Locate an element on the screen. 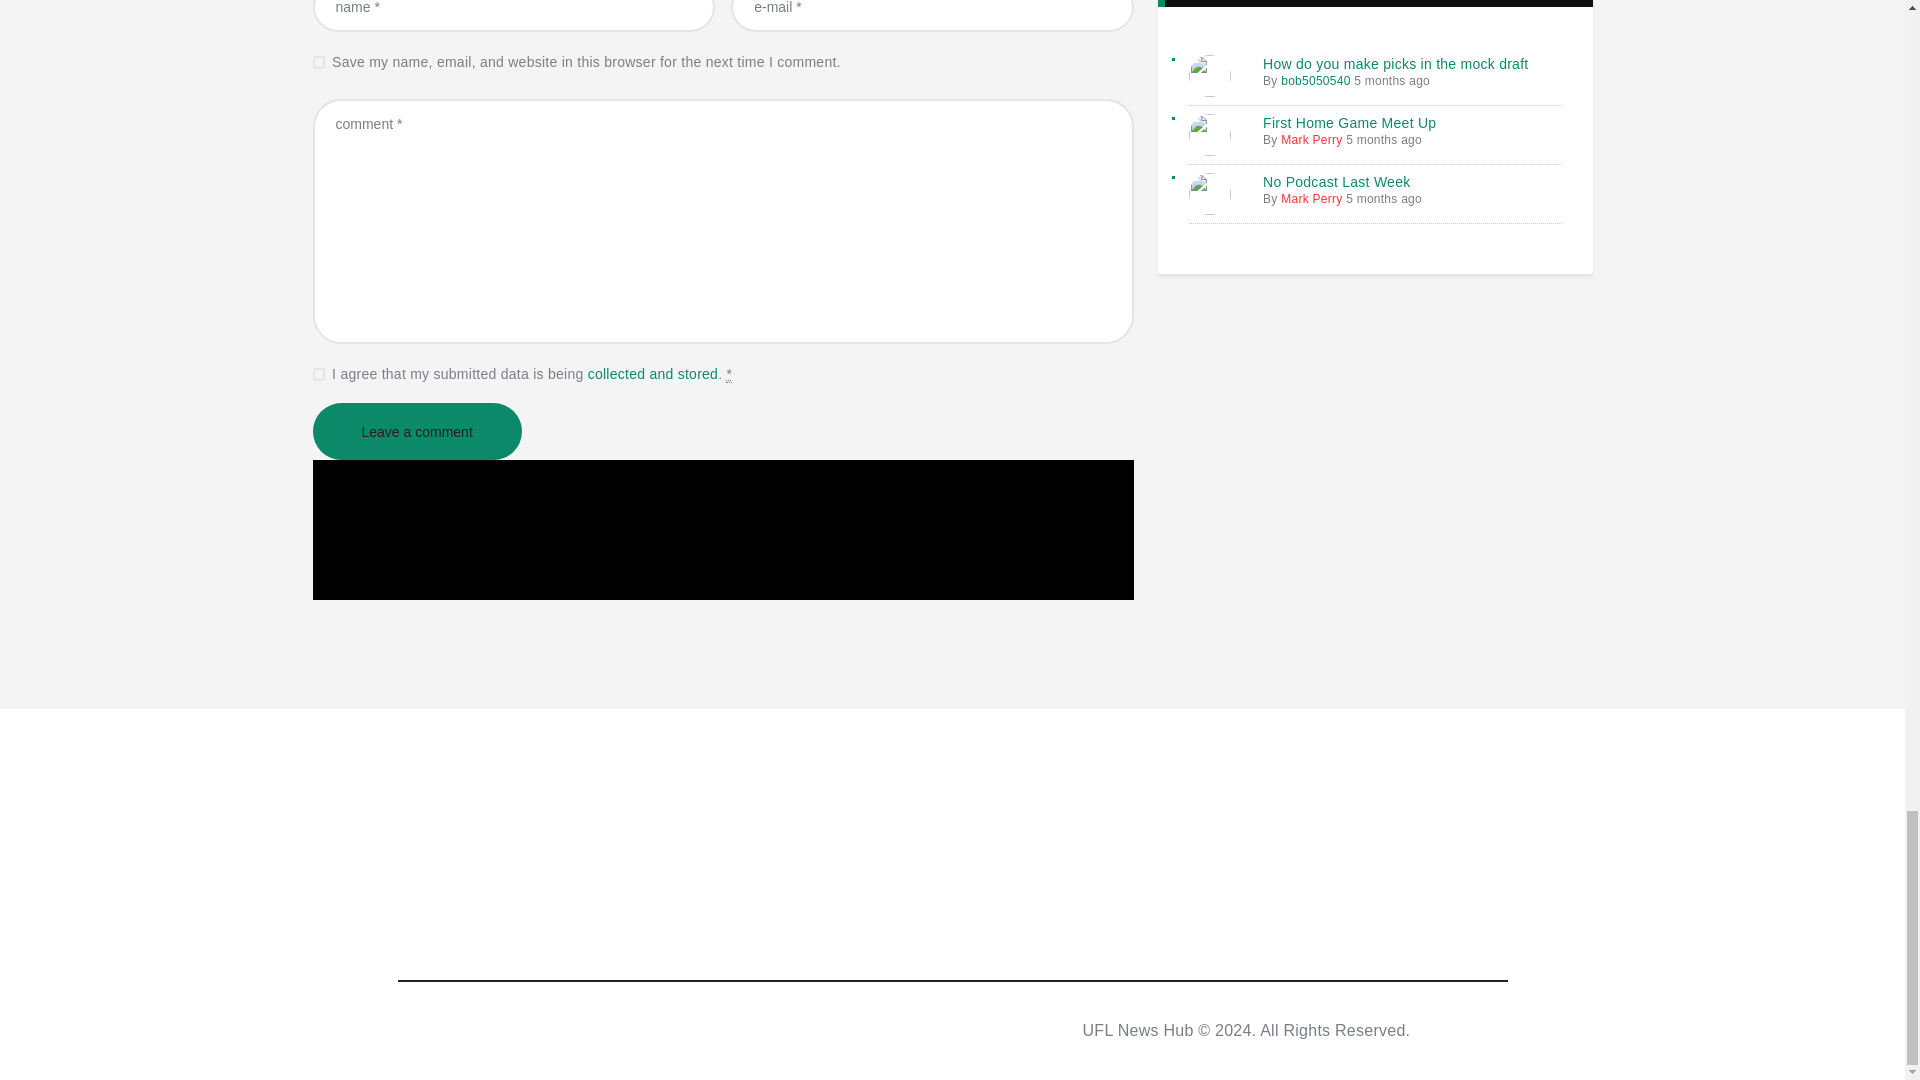 The width and height of the screenshot is (1920, 1080). Mark Perry is located at coordinates (1311, 139).